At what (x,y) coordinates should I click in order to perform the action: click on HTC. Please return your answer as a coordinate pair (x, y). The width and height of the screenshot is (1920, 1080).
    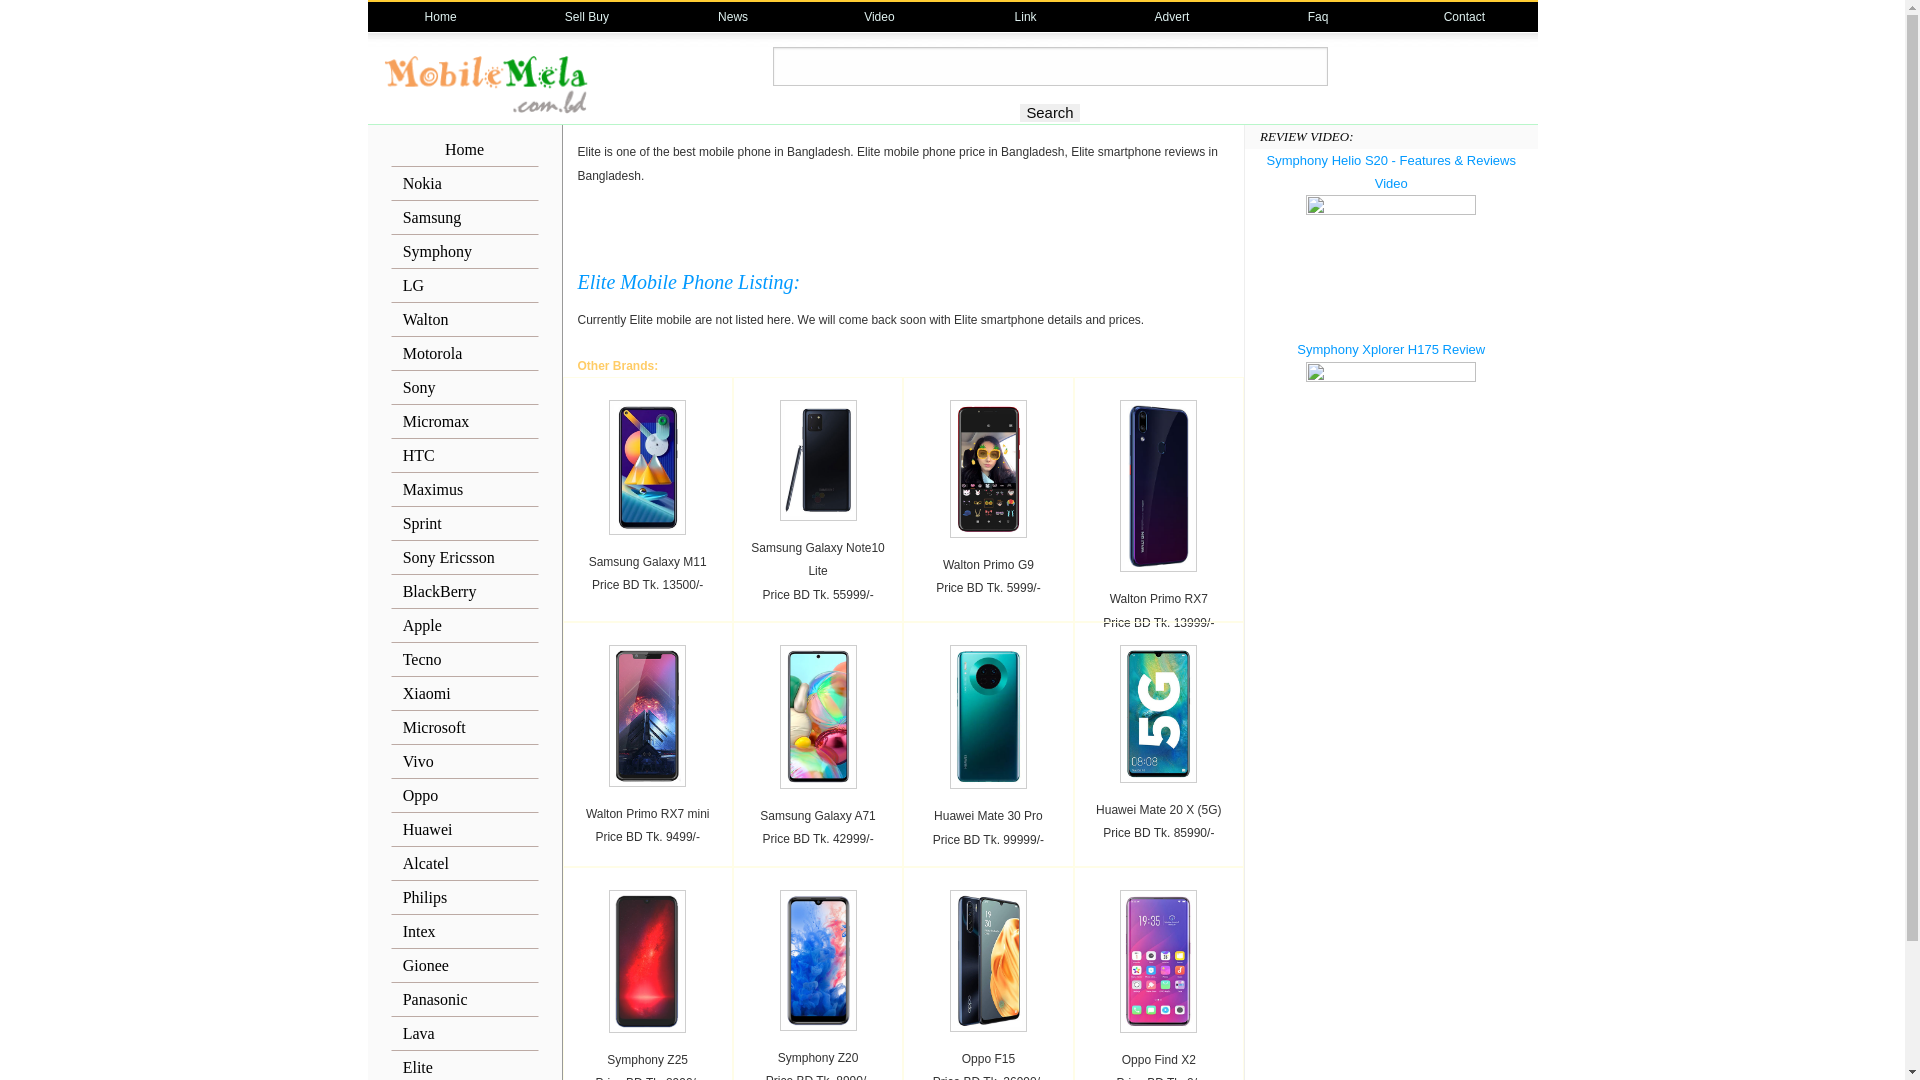
    Looking at the image, I should click on (464, 456).